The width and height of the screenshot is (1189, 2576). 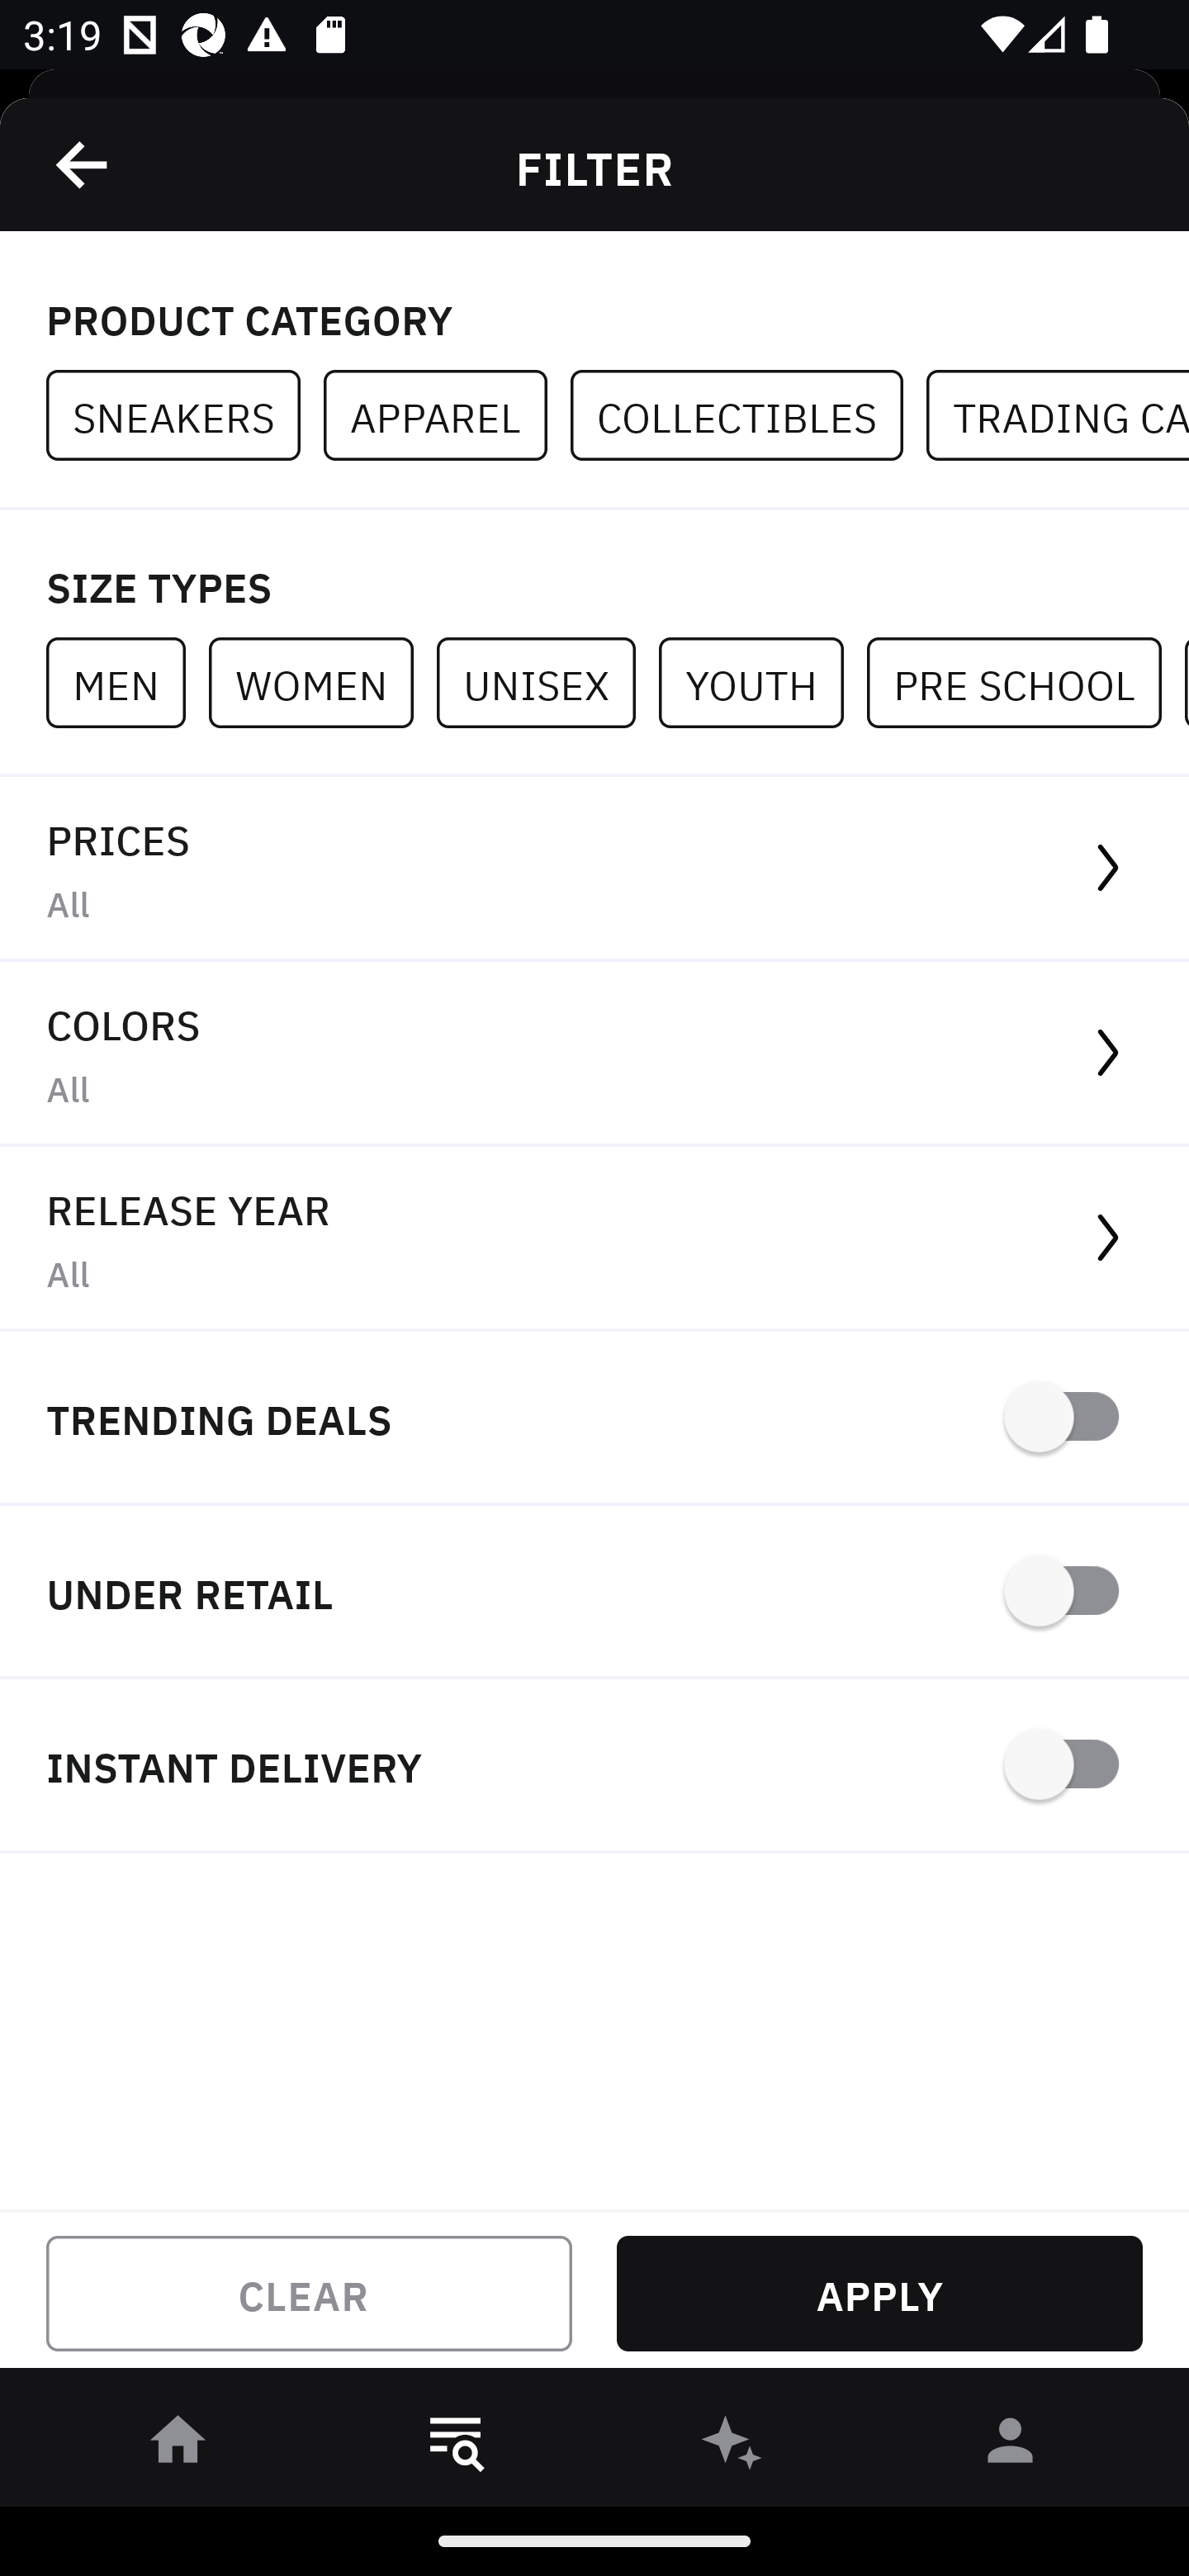 I want to click on 󰋜, so click(x=178, y=2446).